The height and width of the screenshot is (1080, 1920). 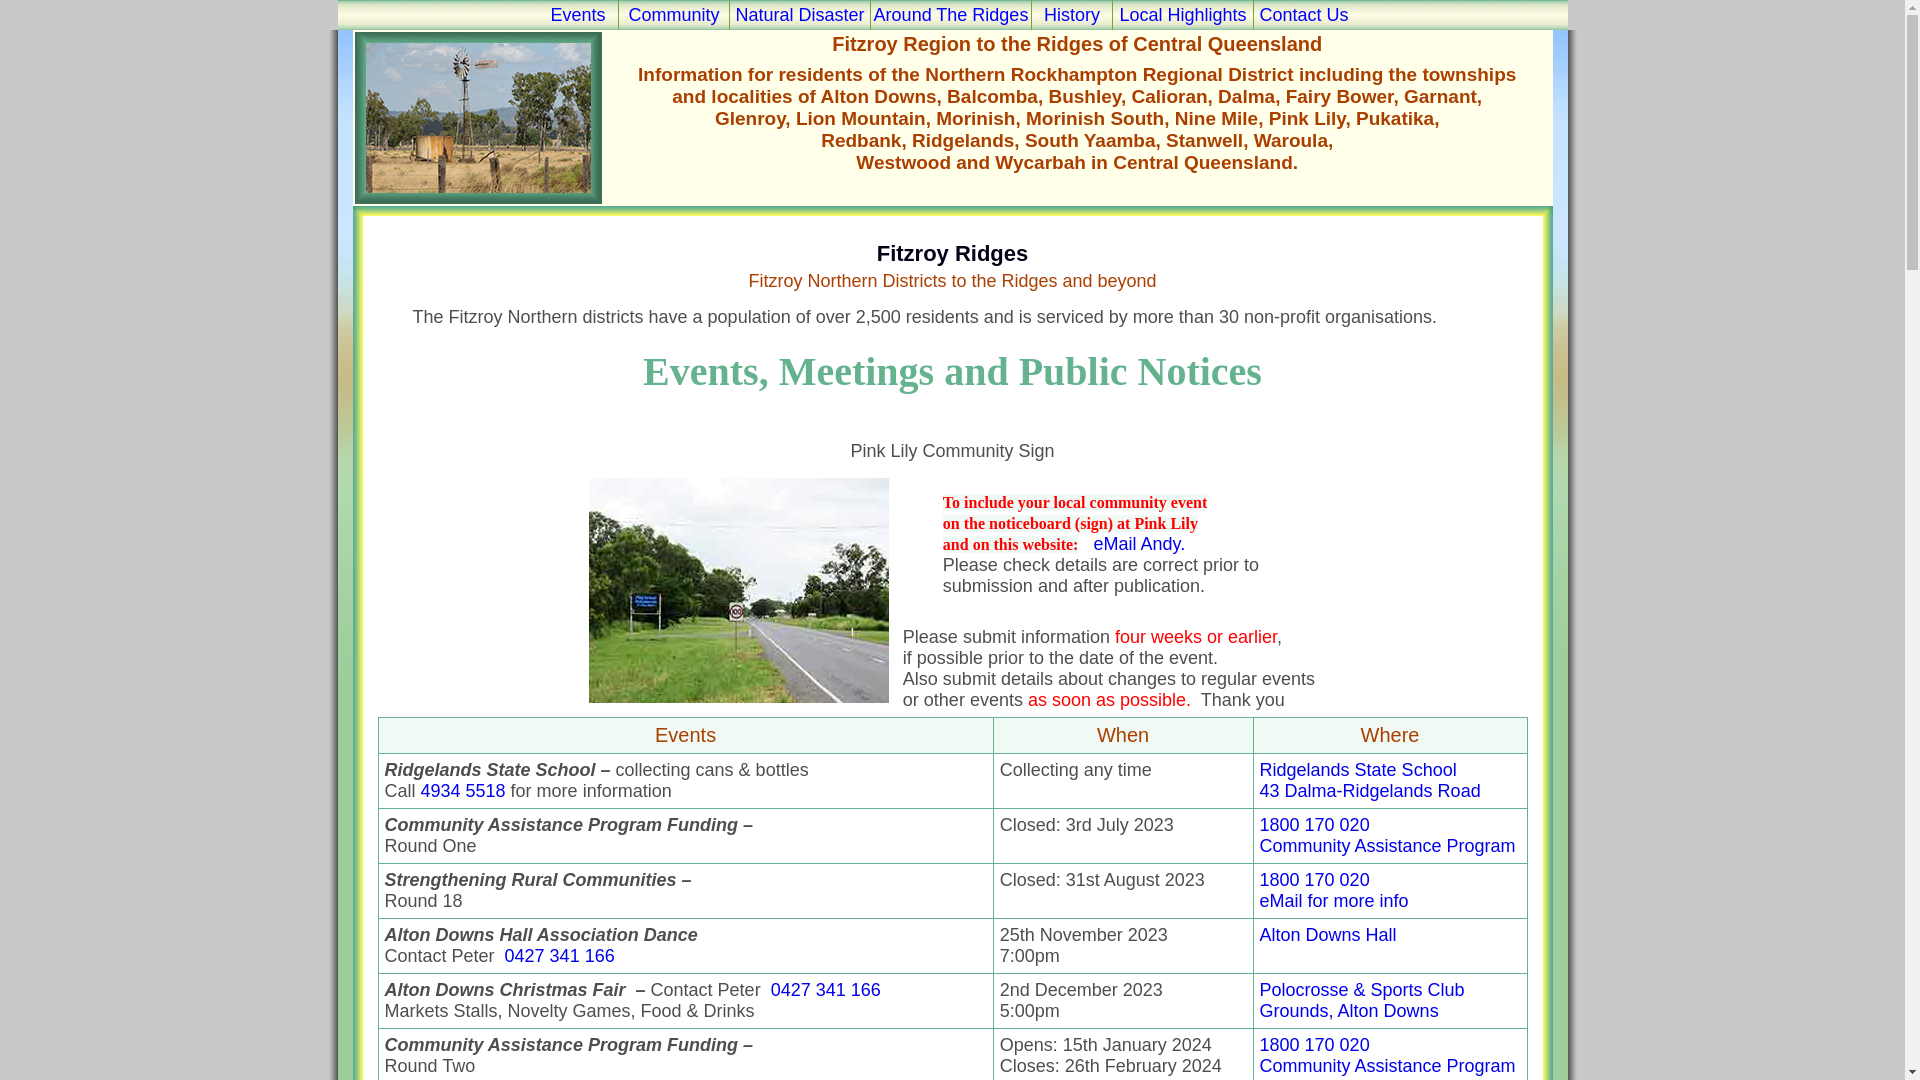 I want to click on Contact Us, so click(x=1304, y=15).